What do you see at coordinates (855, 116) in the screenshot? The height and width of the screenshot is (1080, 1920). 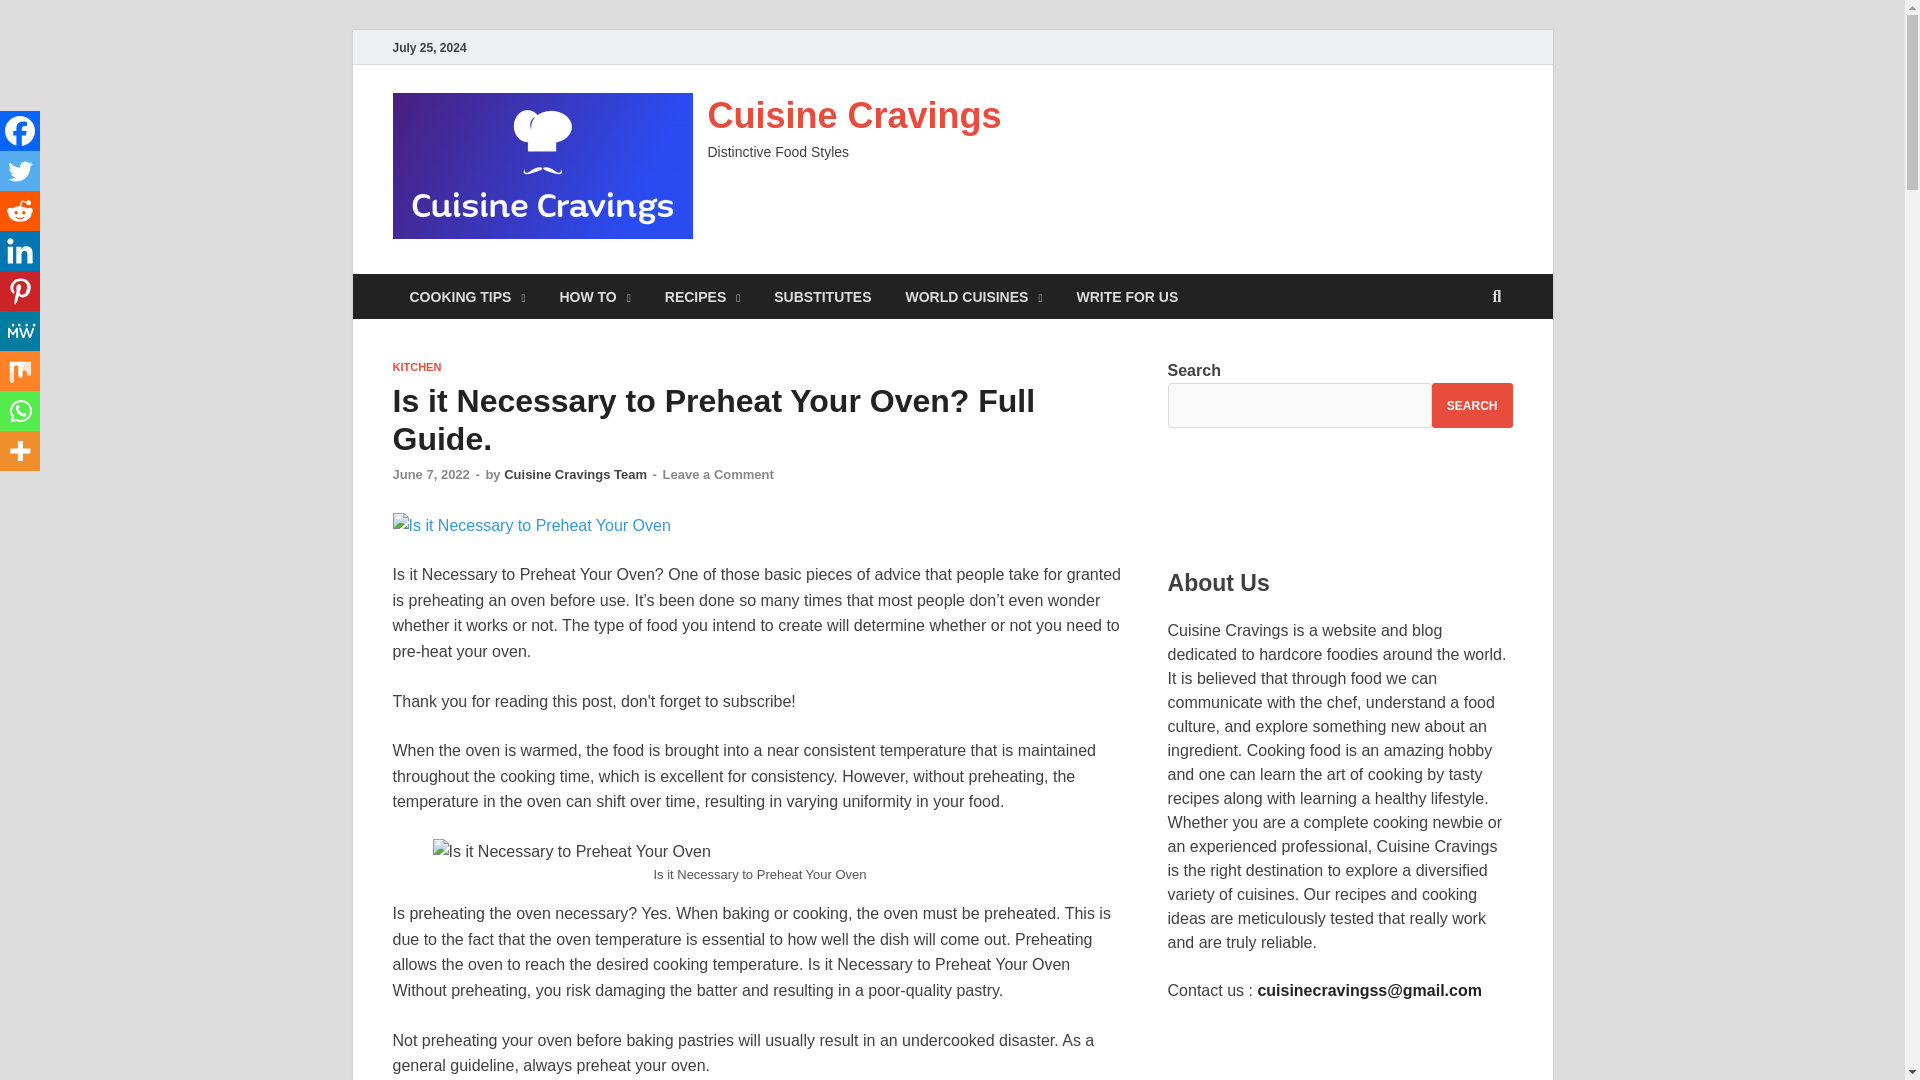 I see `Cuisine Cravings` at bounding box center [855, 116].